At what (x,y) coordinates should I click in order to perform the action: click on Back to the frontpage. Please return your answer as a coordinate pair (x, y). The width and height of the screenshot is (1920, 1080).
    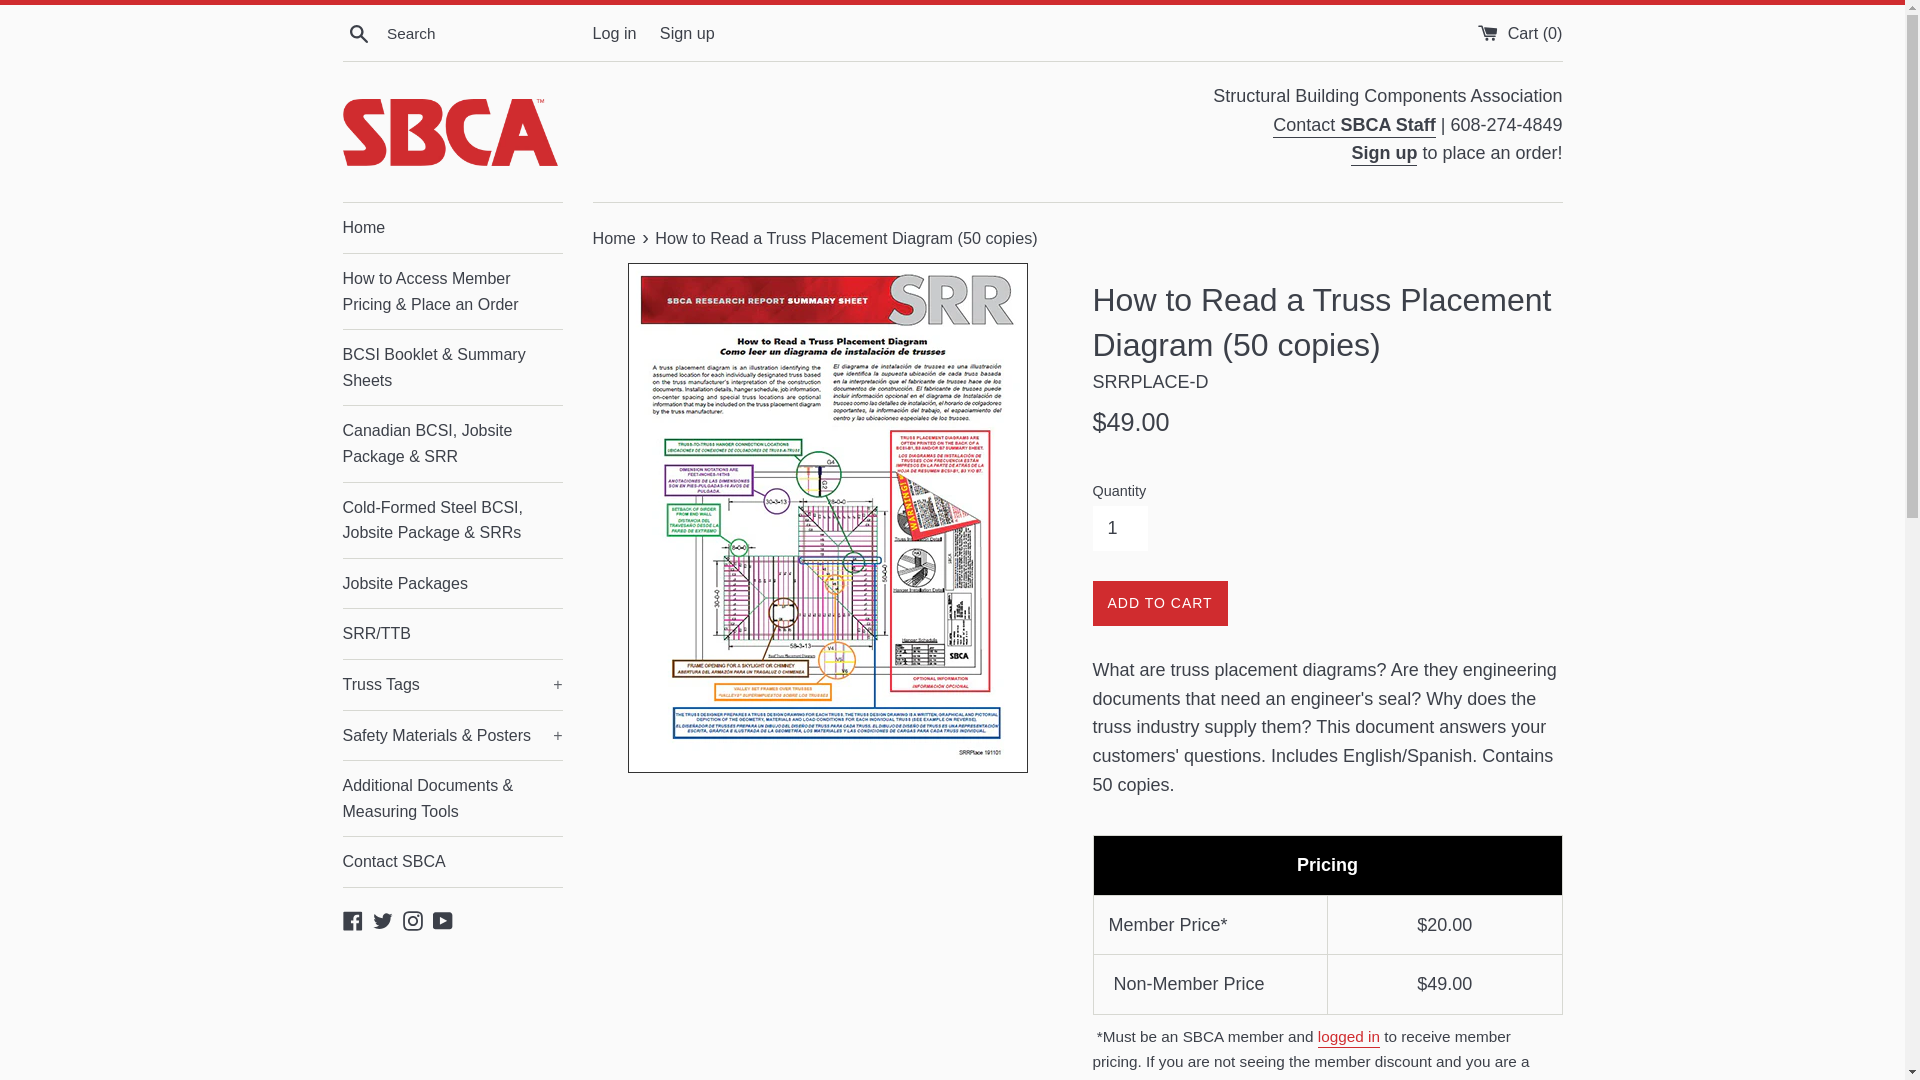
    Looking at the image, I should click on (615, 238).